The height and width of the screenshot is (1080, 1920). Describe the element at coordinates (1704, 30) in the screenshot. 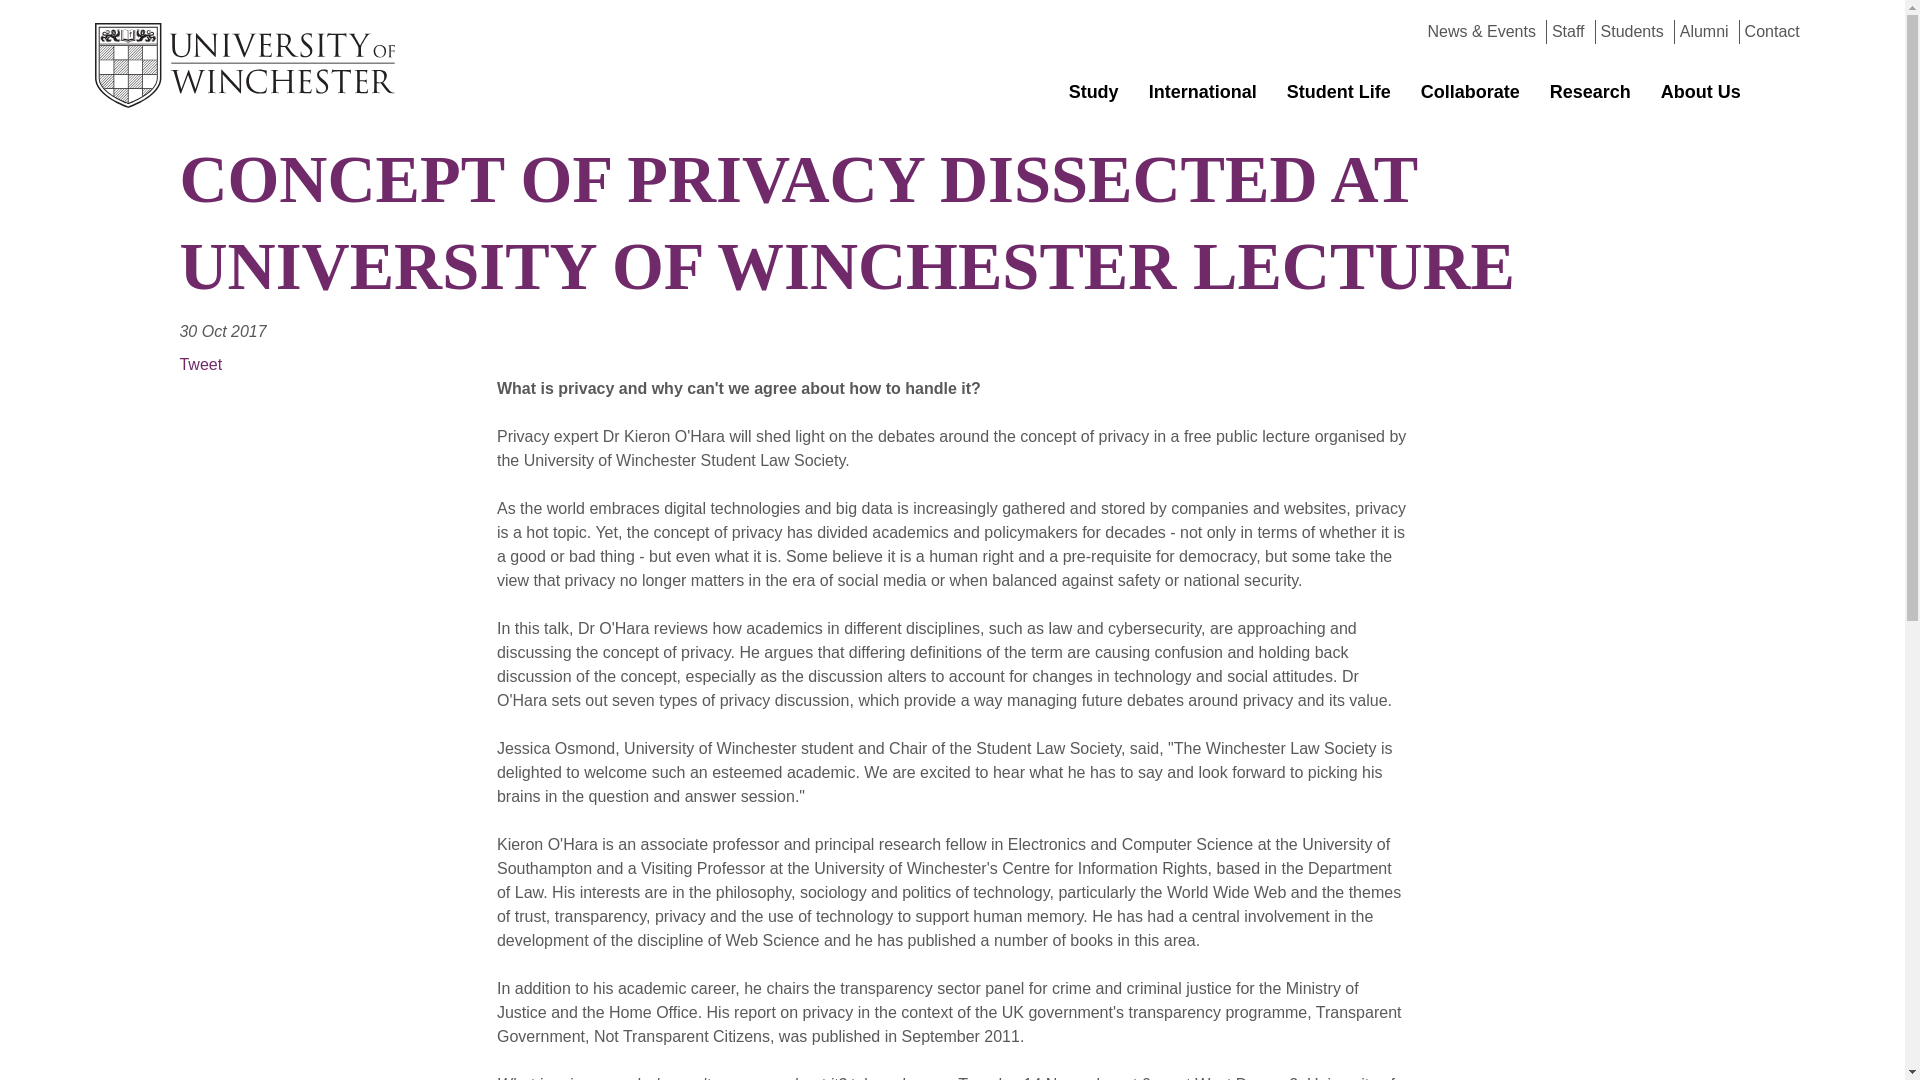

I see `Alumni` at that location.